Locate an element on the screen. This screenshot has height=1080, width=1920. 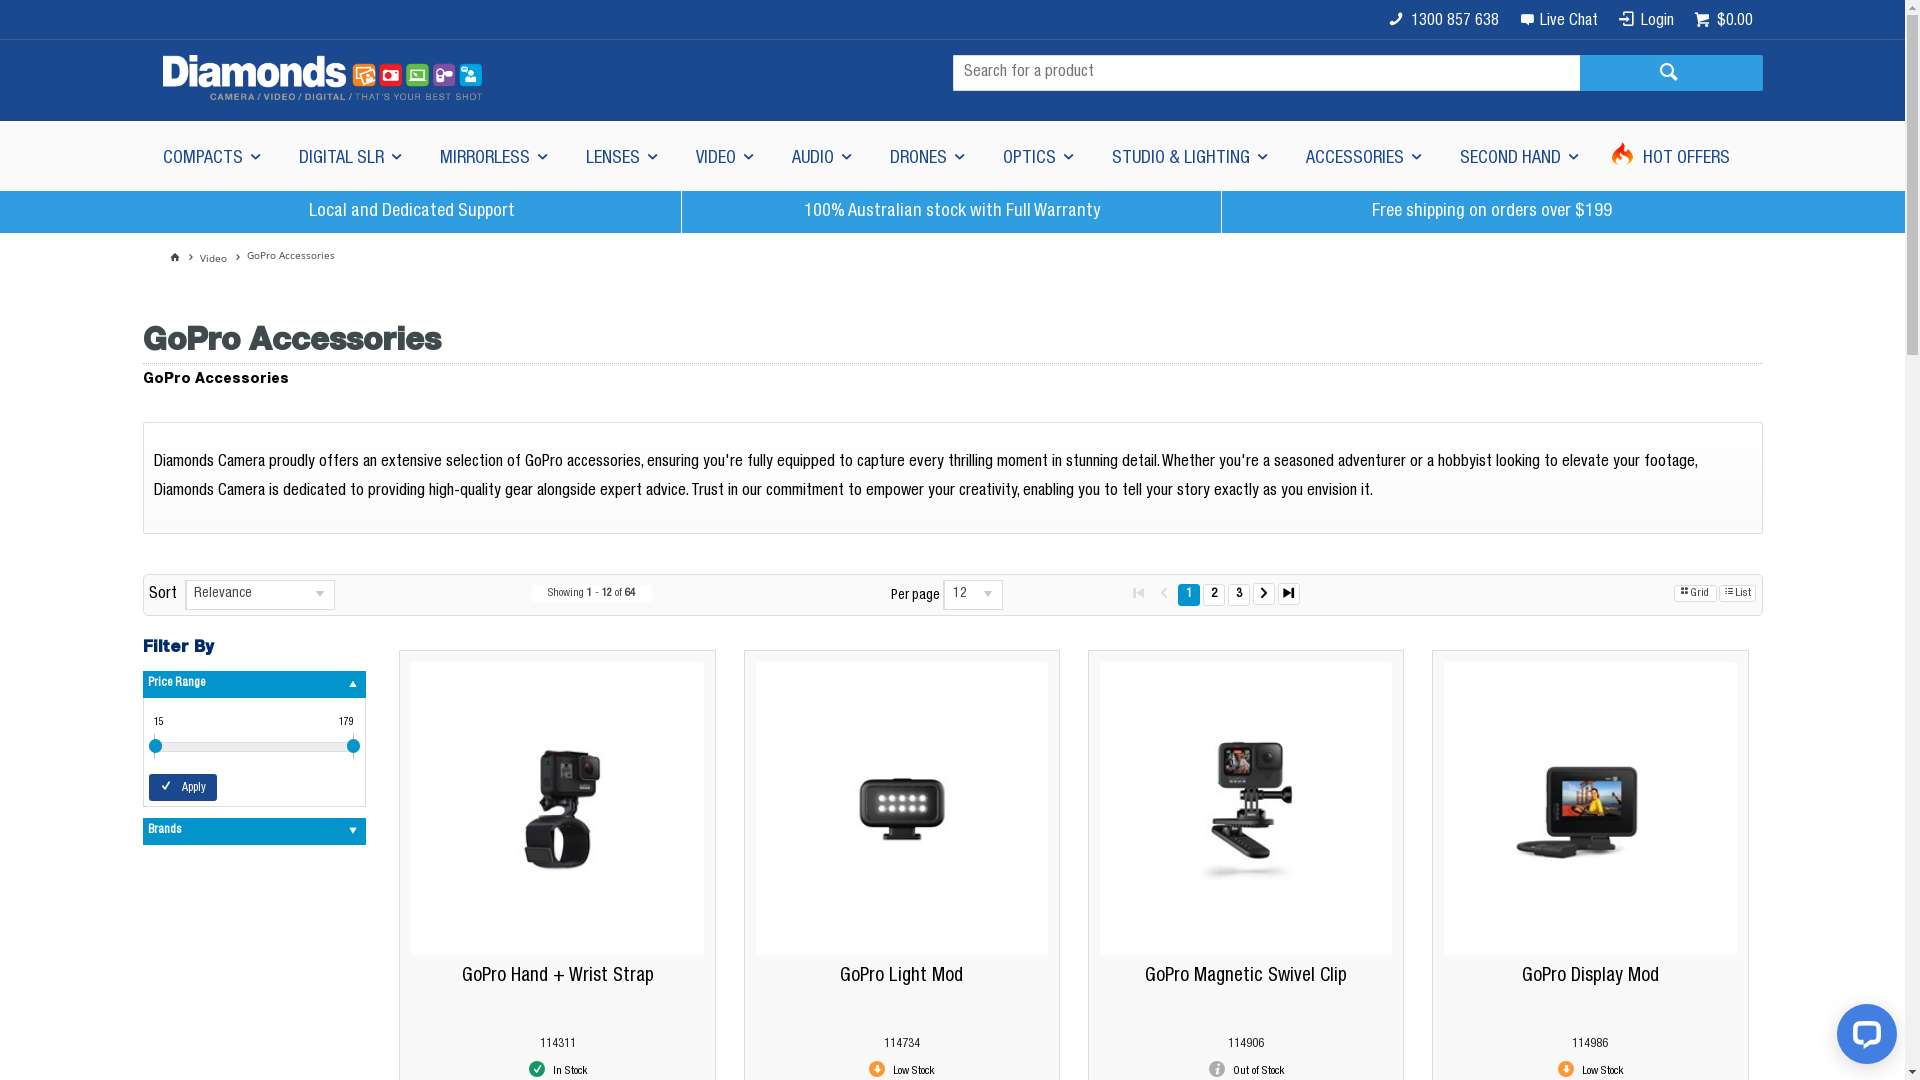
3 is located at coordinates (1239, 595).